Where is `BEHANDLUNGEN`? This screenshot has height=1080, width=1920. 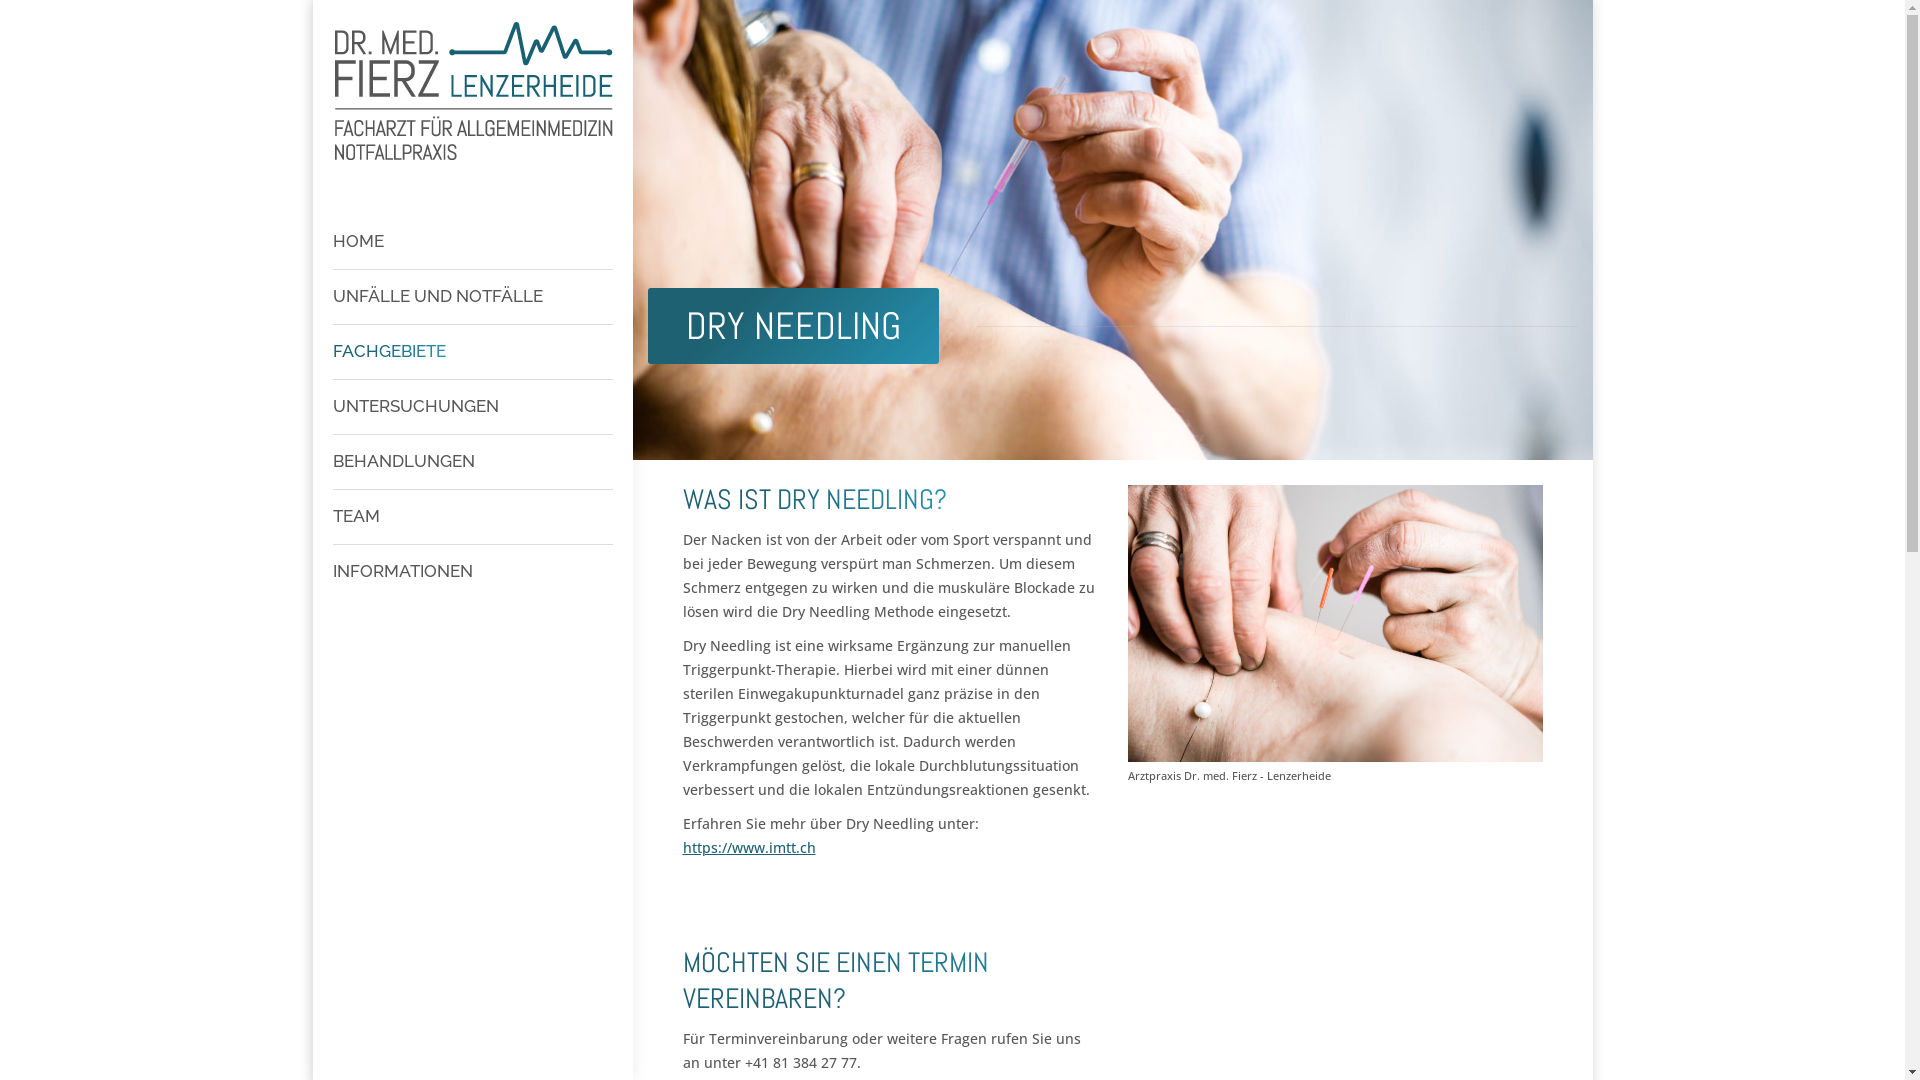
BEHANDLUNGEN is located at coordinates (472, 461).